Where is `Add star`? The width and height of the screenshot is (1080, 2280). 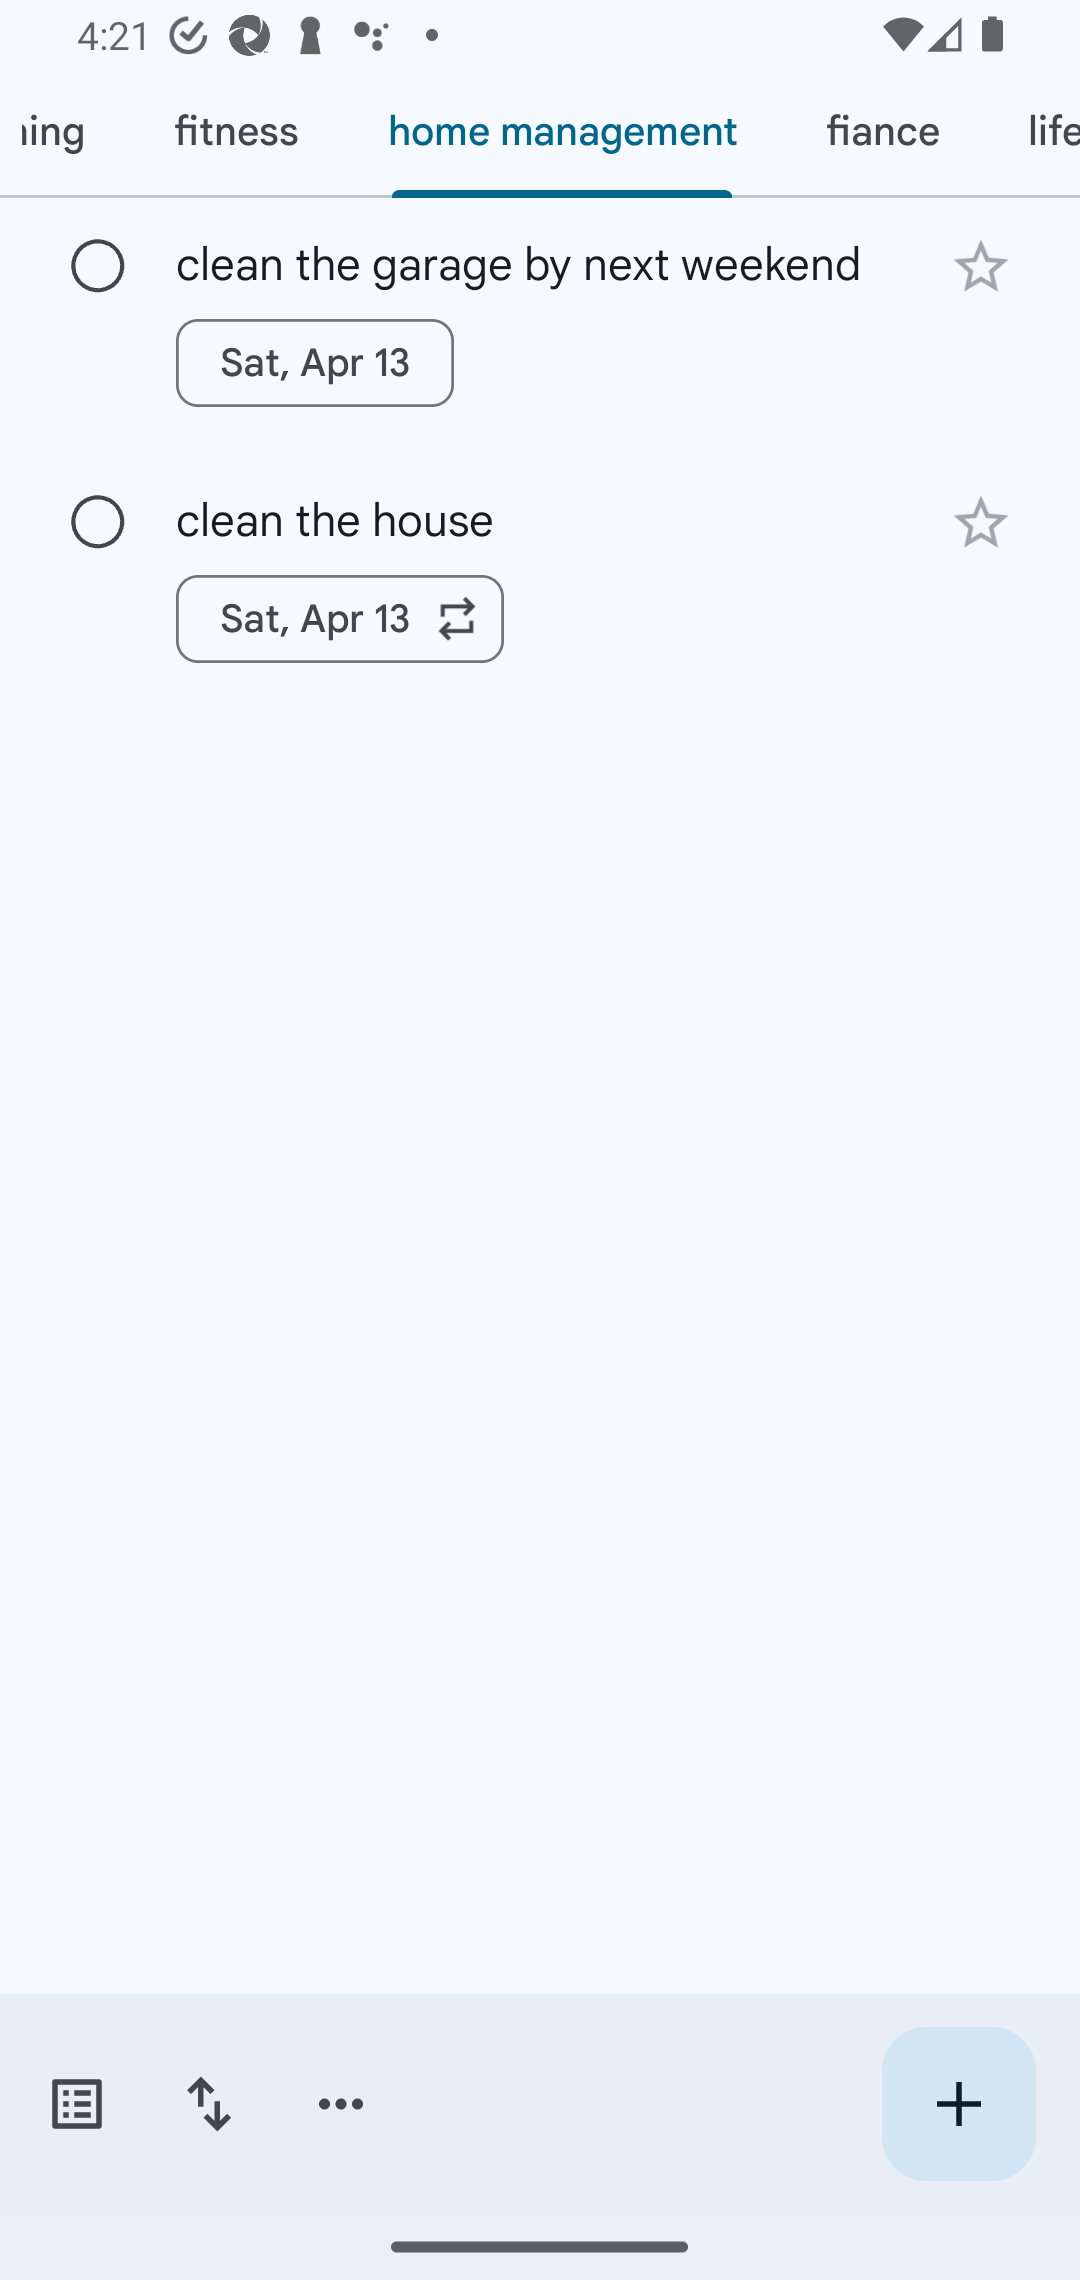
Add star is located at coordinates (980, 266).